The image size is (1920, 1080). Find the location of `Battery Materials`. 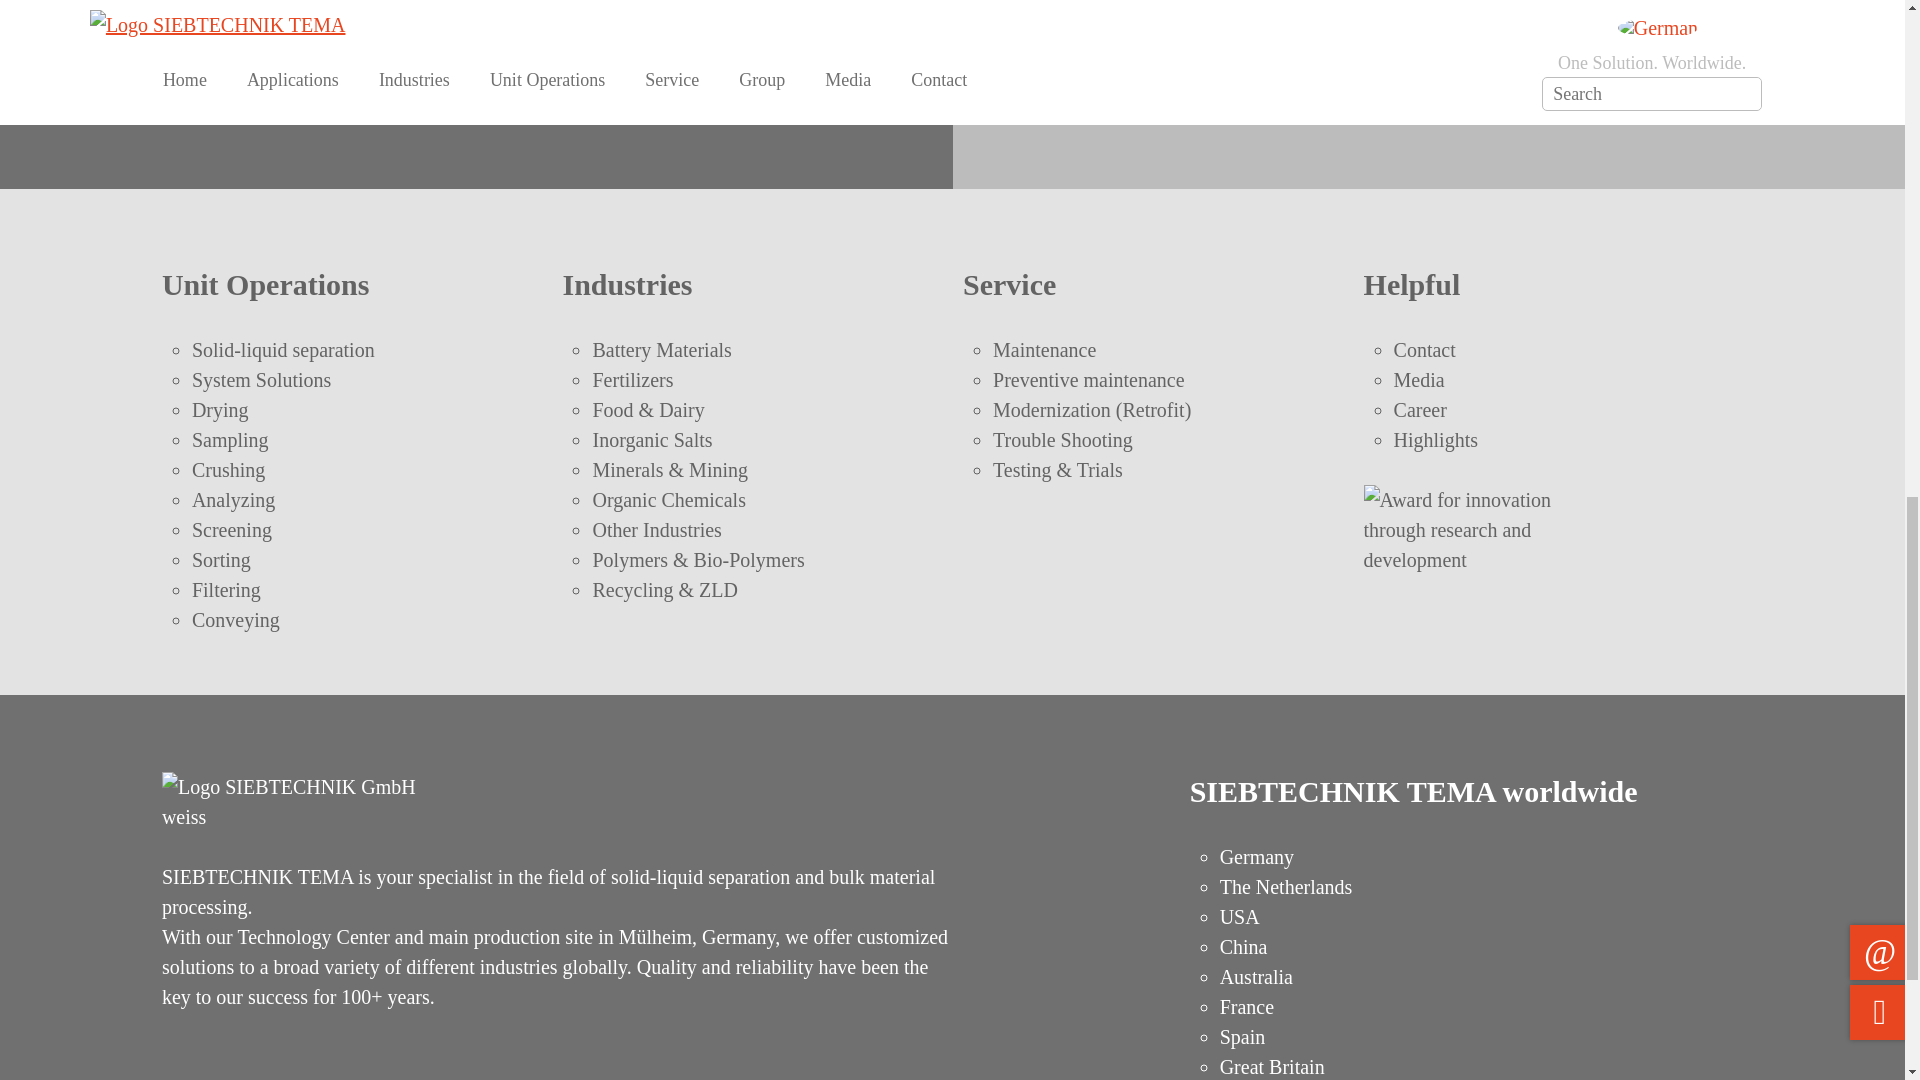

Battery Materials is located at coordinates (661, 350).